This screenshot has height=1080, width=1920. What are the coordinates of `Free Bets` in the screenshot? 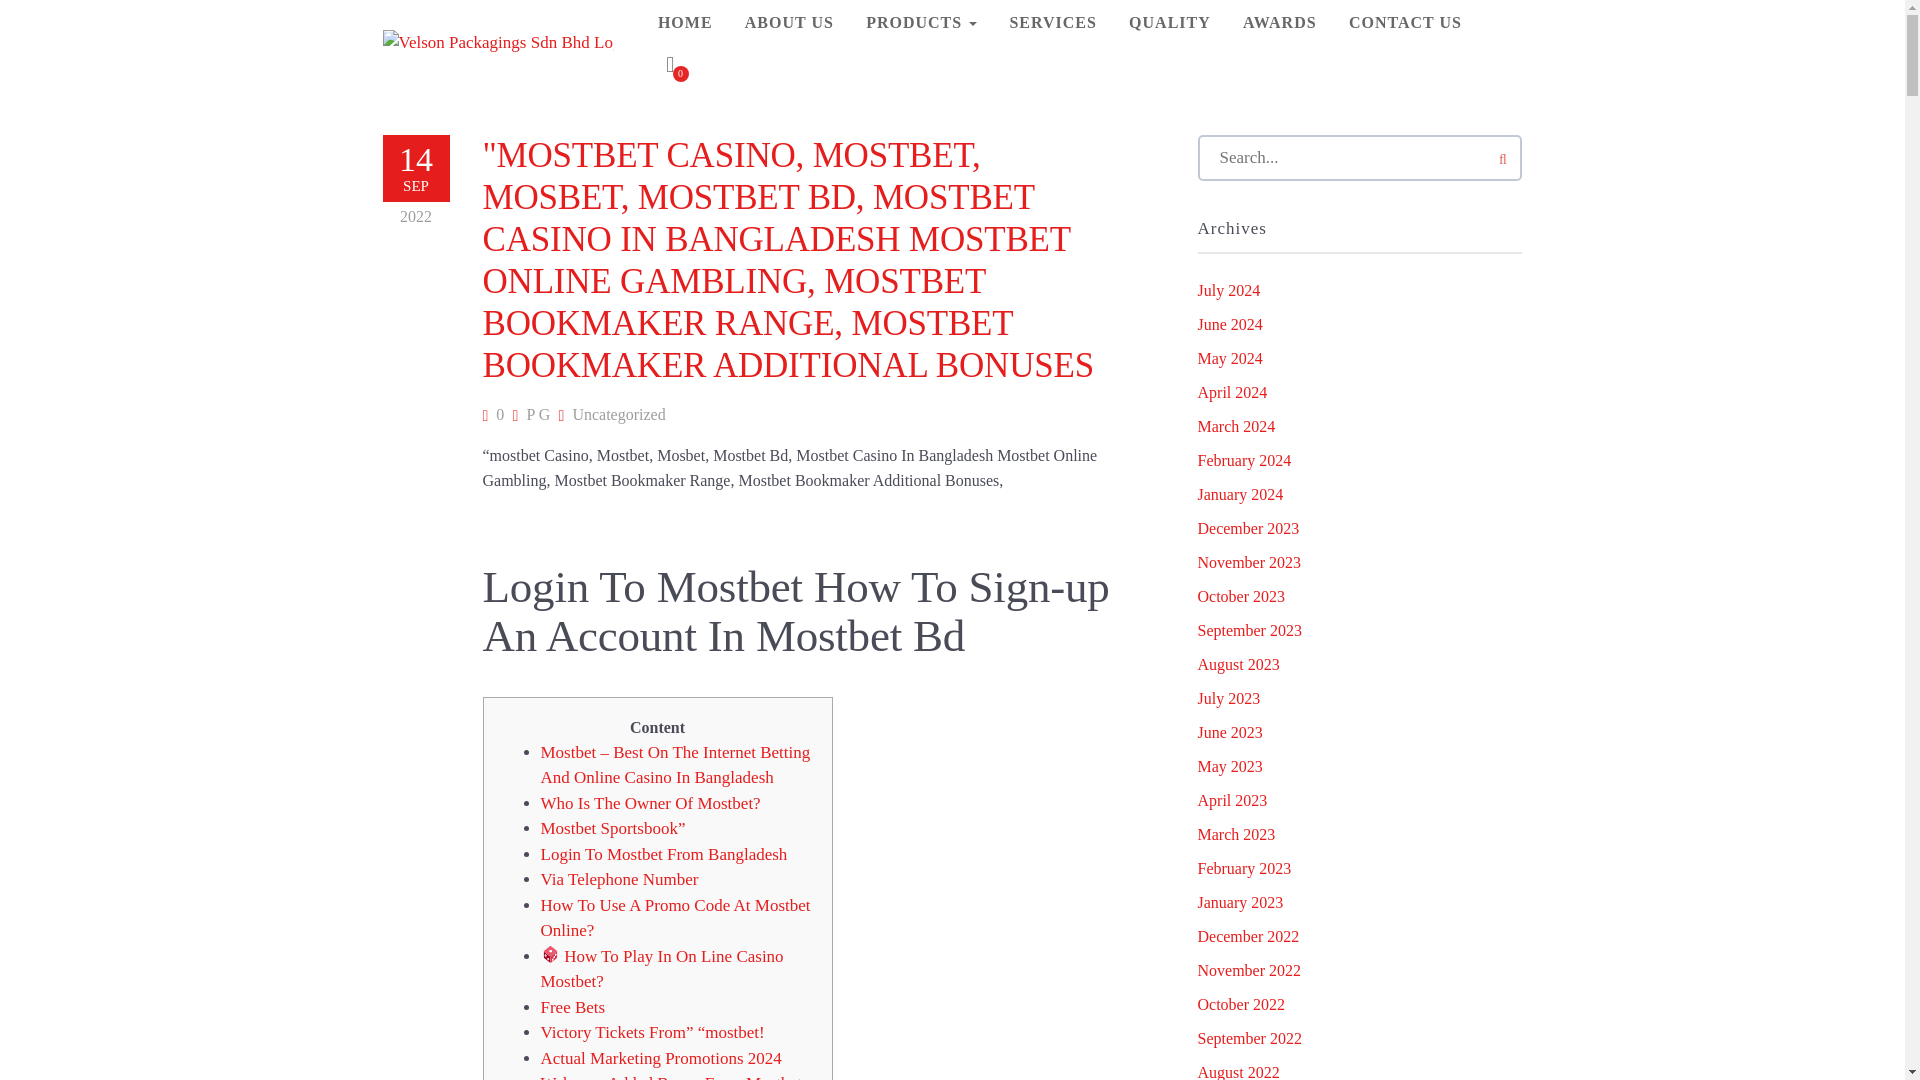 It's located at (572, 1007).